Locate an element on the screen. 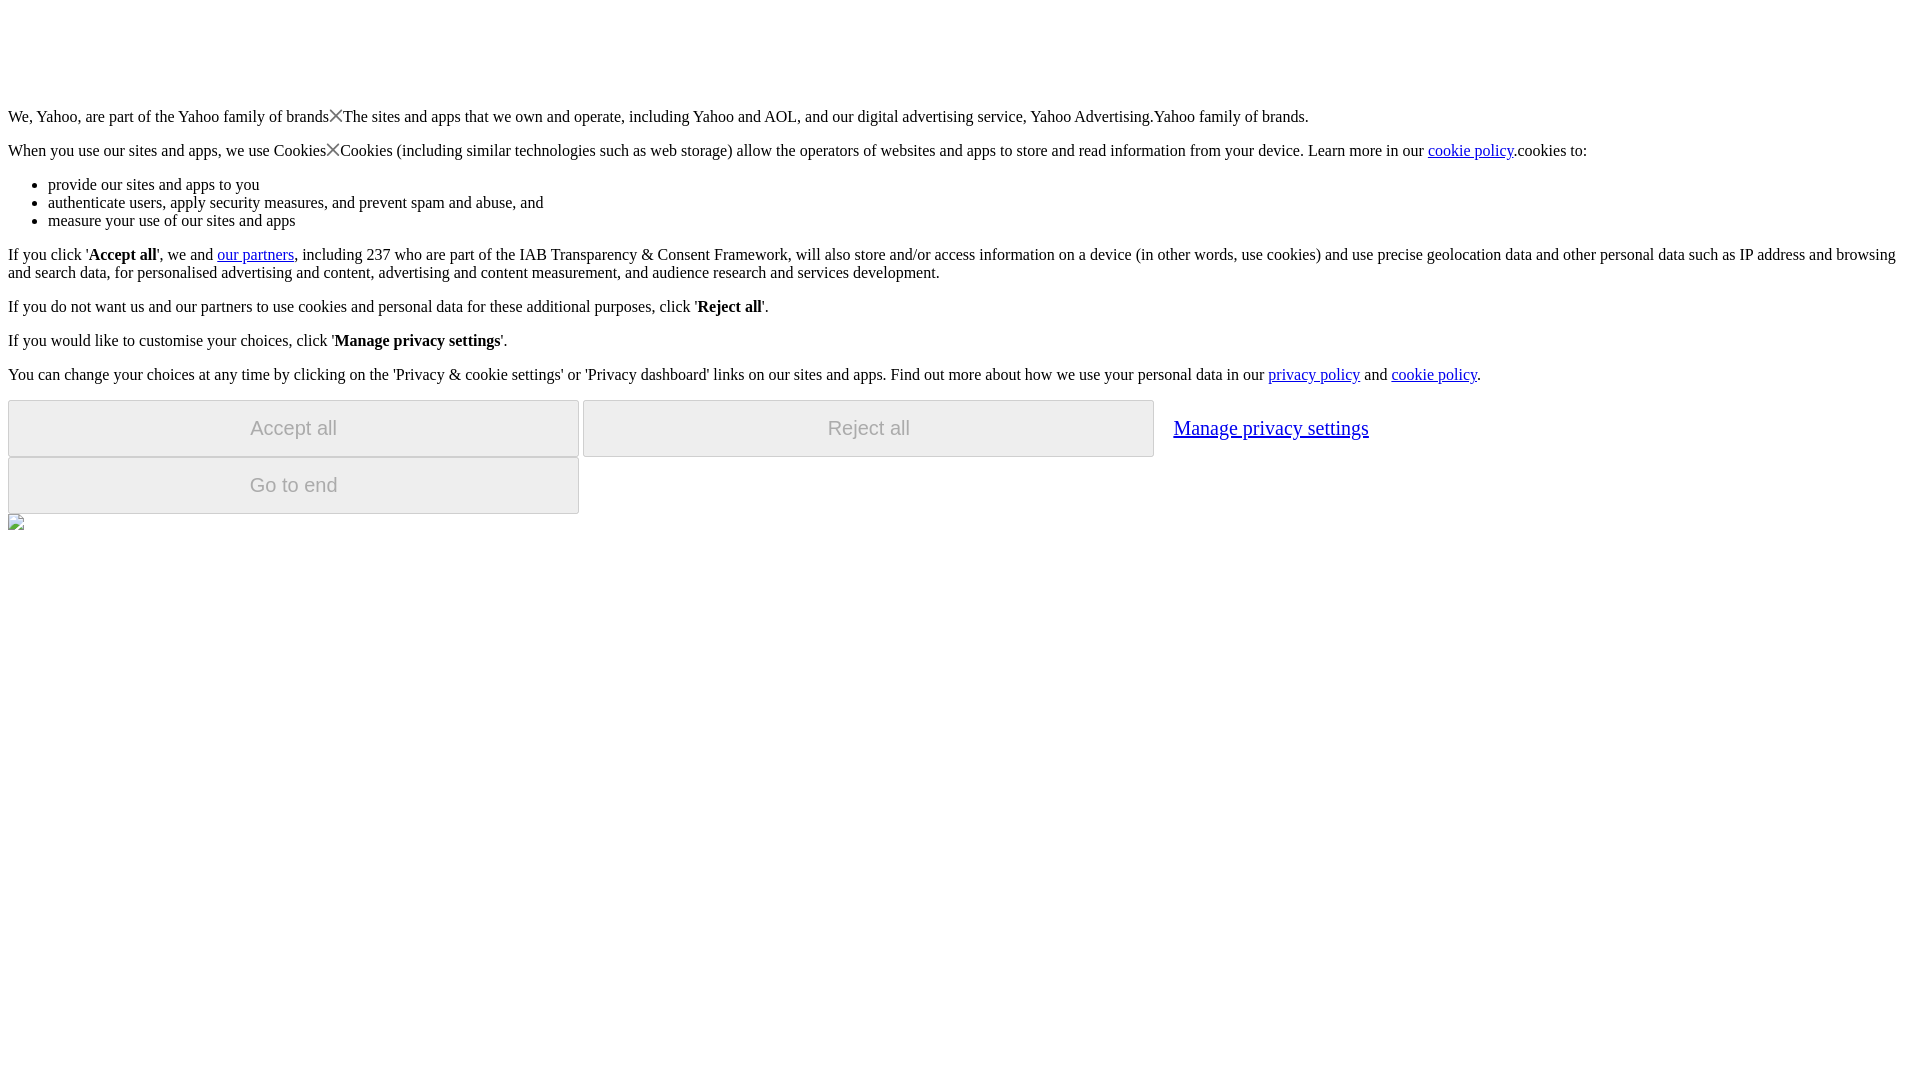 This screenshot has height=1080, width=1920. privacy policy is located at coordinates (1313, 374).